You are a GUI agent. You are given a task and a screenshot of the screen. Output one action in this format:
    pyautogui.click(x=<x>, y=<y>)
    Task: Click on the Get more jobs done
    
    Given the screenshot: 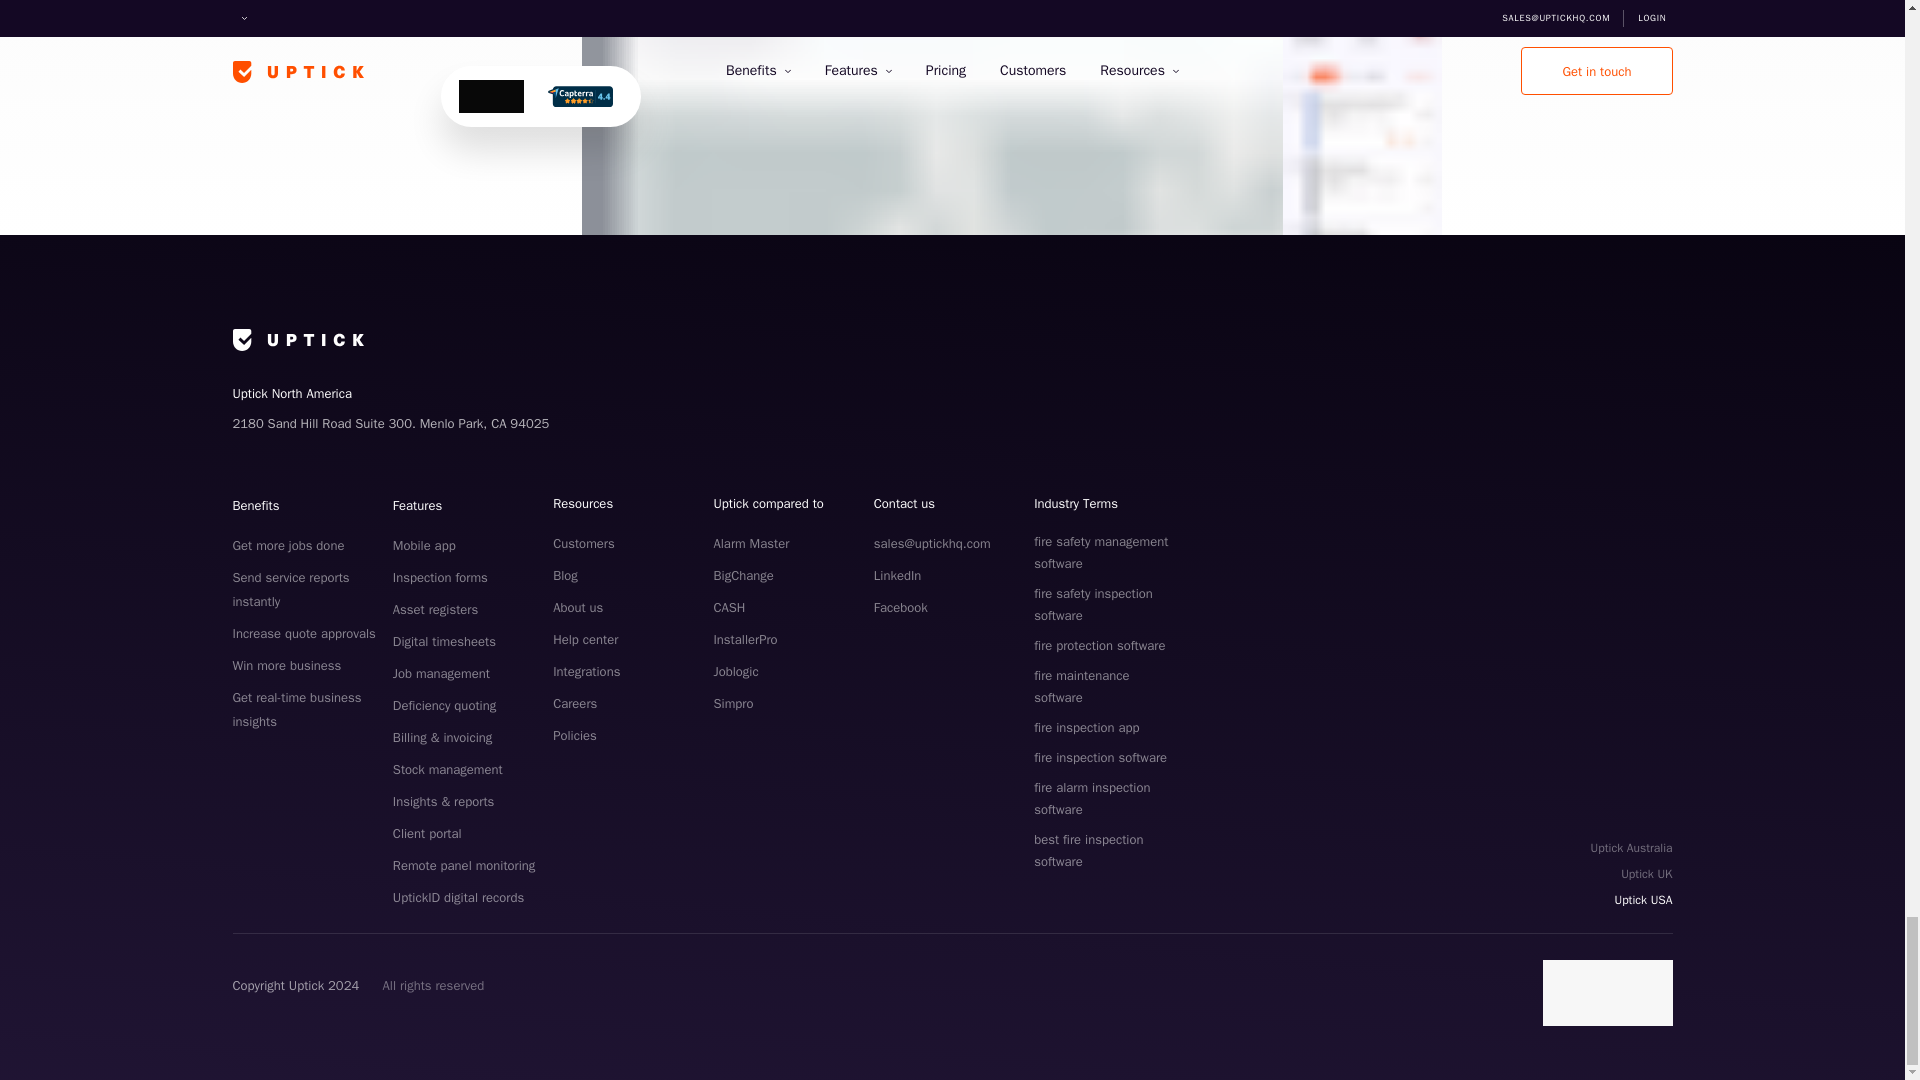 What is the action you would take?
    pyautogui.click(x=288, y=545)
    